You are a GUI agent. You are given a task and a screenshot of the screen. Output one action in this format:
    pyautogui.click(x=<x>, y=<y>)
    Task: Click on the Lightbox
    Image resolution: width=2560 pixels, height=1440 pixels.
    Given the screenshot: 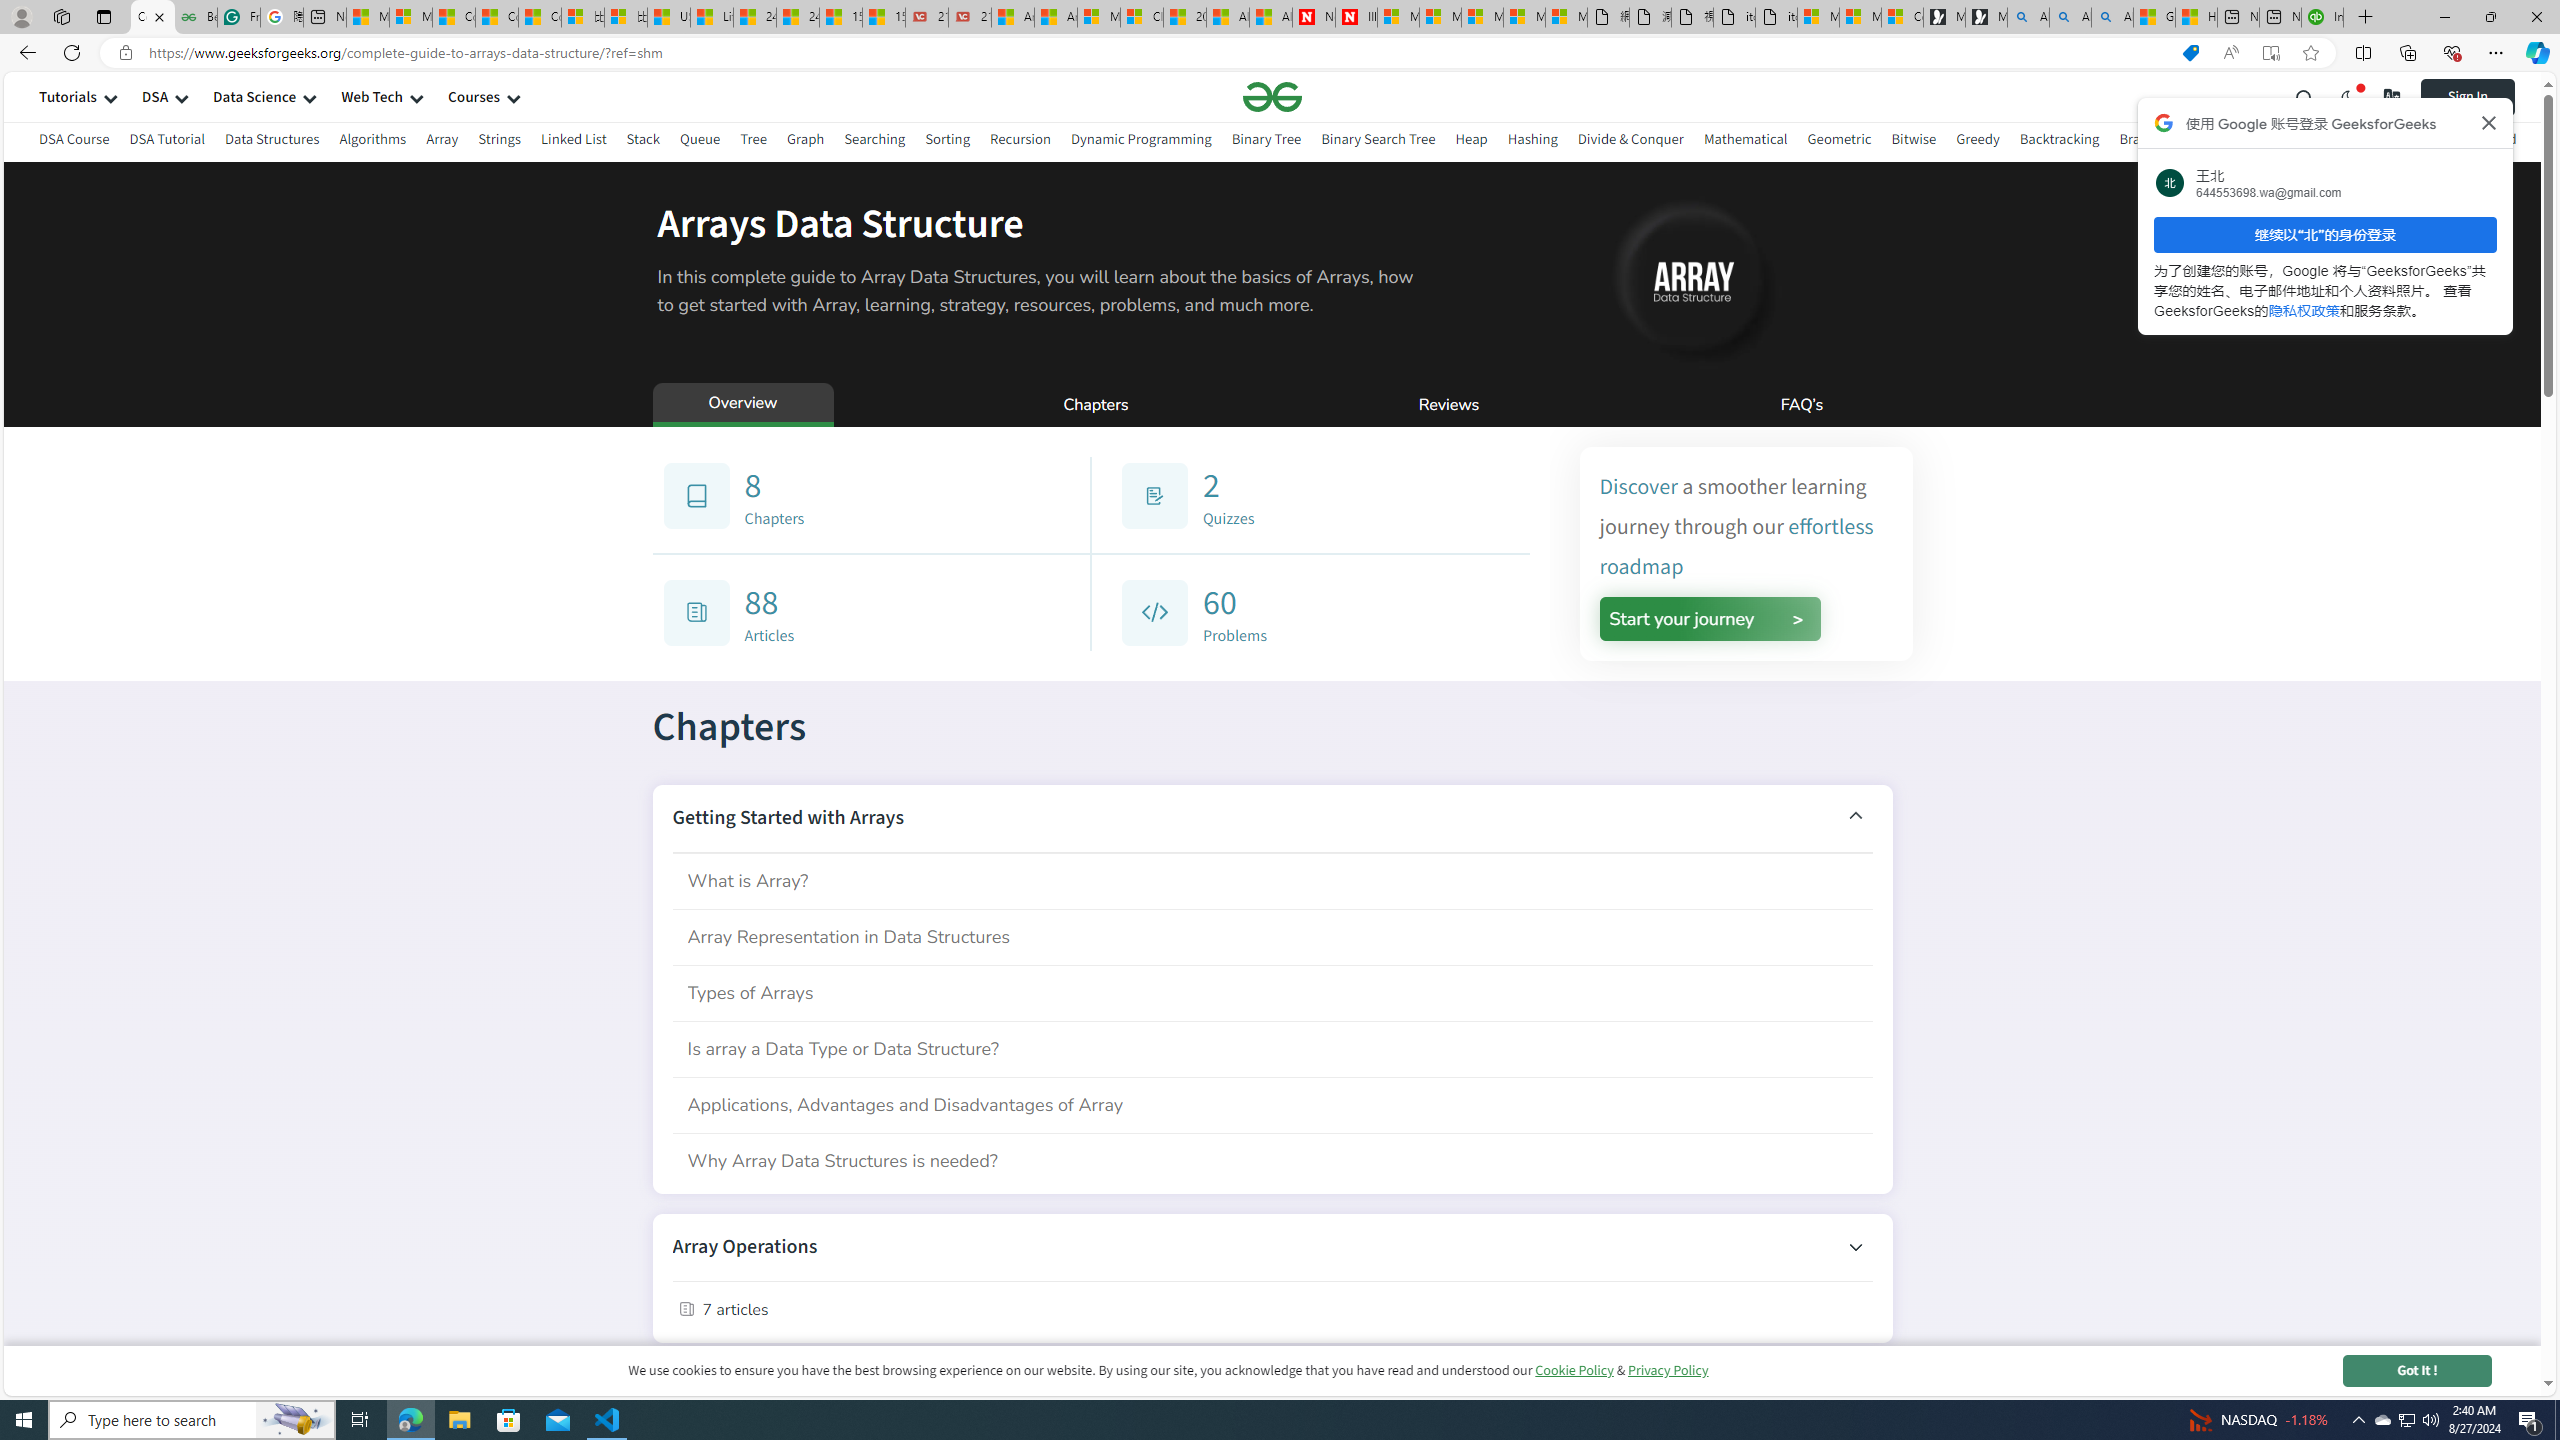 What is the action you would take?
    pyautogui.click(x=1272, y=734)
    